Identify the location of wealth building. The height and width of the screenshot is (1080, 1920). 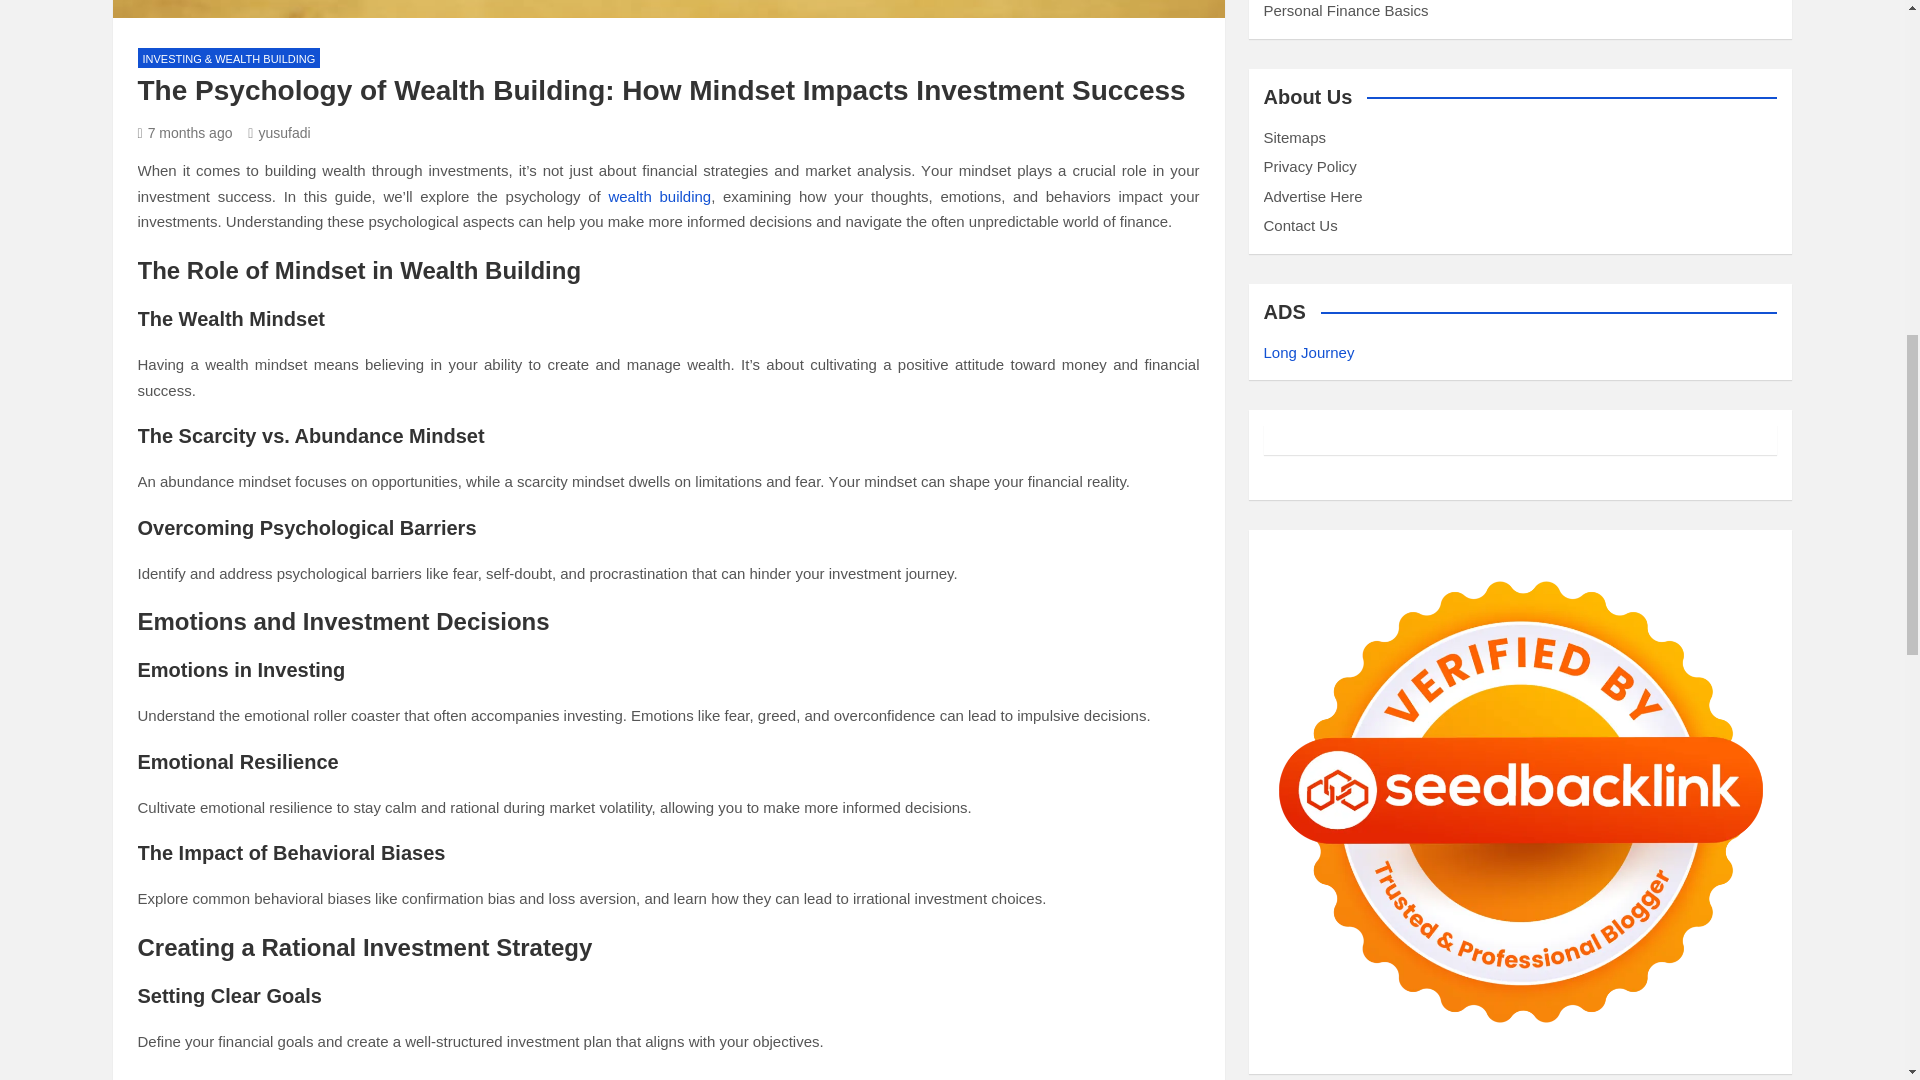
(659, 196).